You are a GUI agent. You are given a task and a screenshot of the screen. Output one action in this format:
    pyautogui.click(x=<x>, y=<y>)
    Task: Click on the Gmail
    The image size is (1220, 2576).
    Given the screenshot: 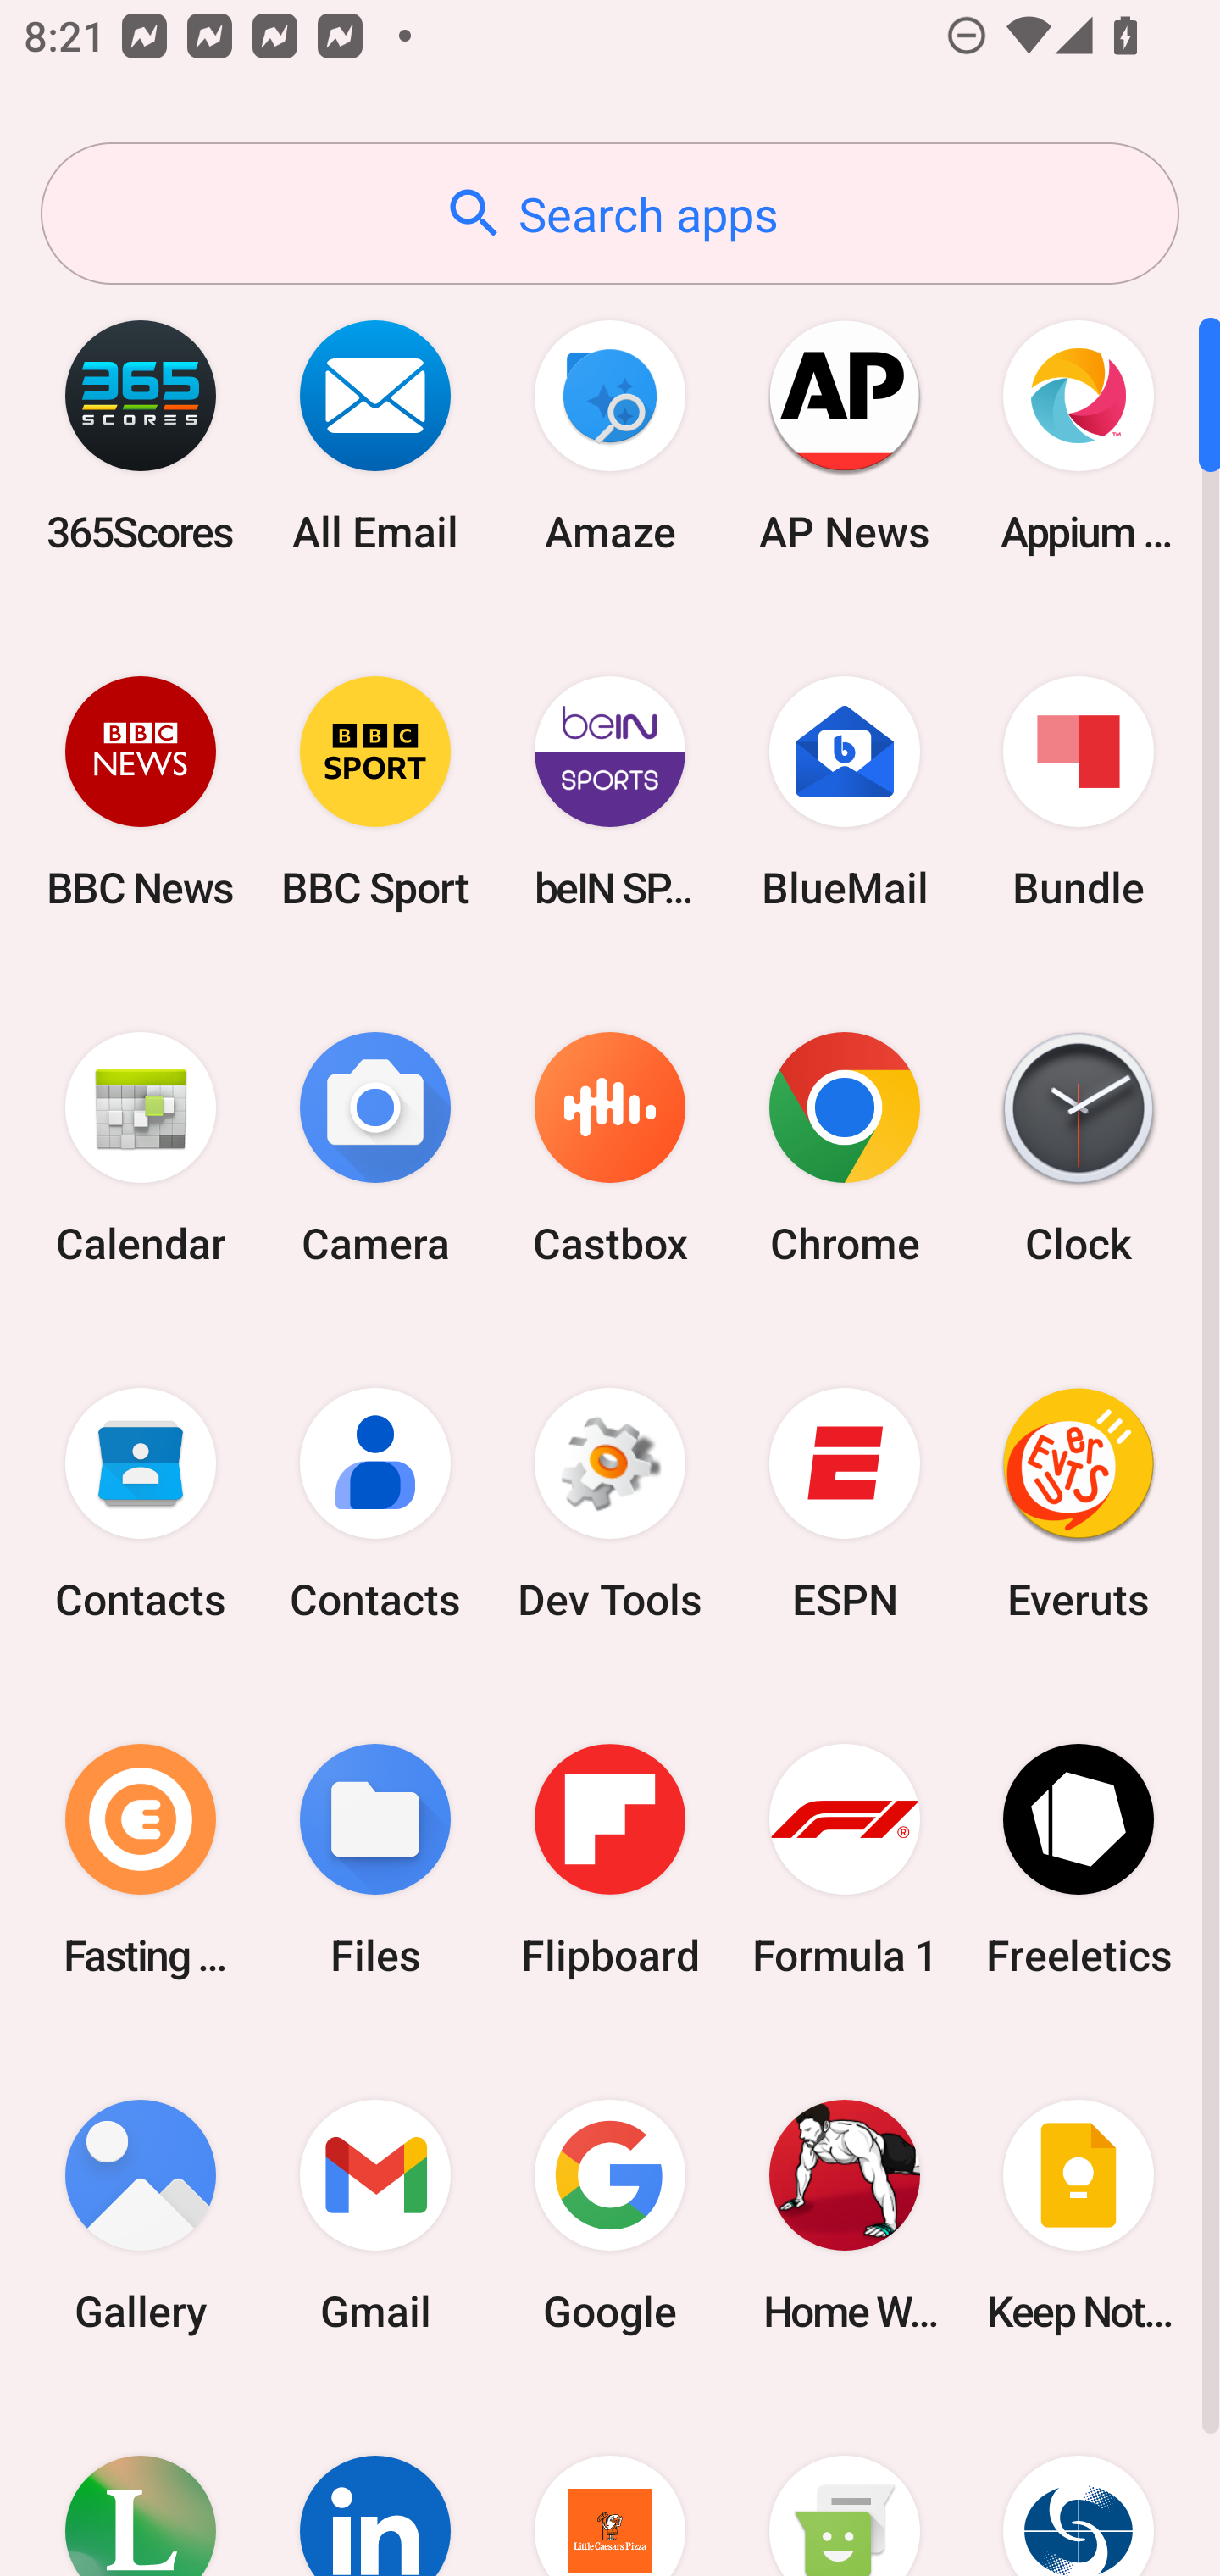 What is the action you would take?
    pyautogui.click(x=375, y=2215)
    